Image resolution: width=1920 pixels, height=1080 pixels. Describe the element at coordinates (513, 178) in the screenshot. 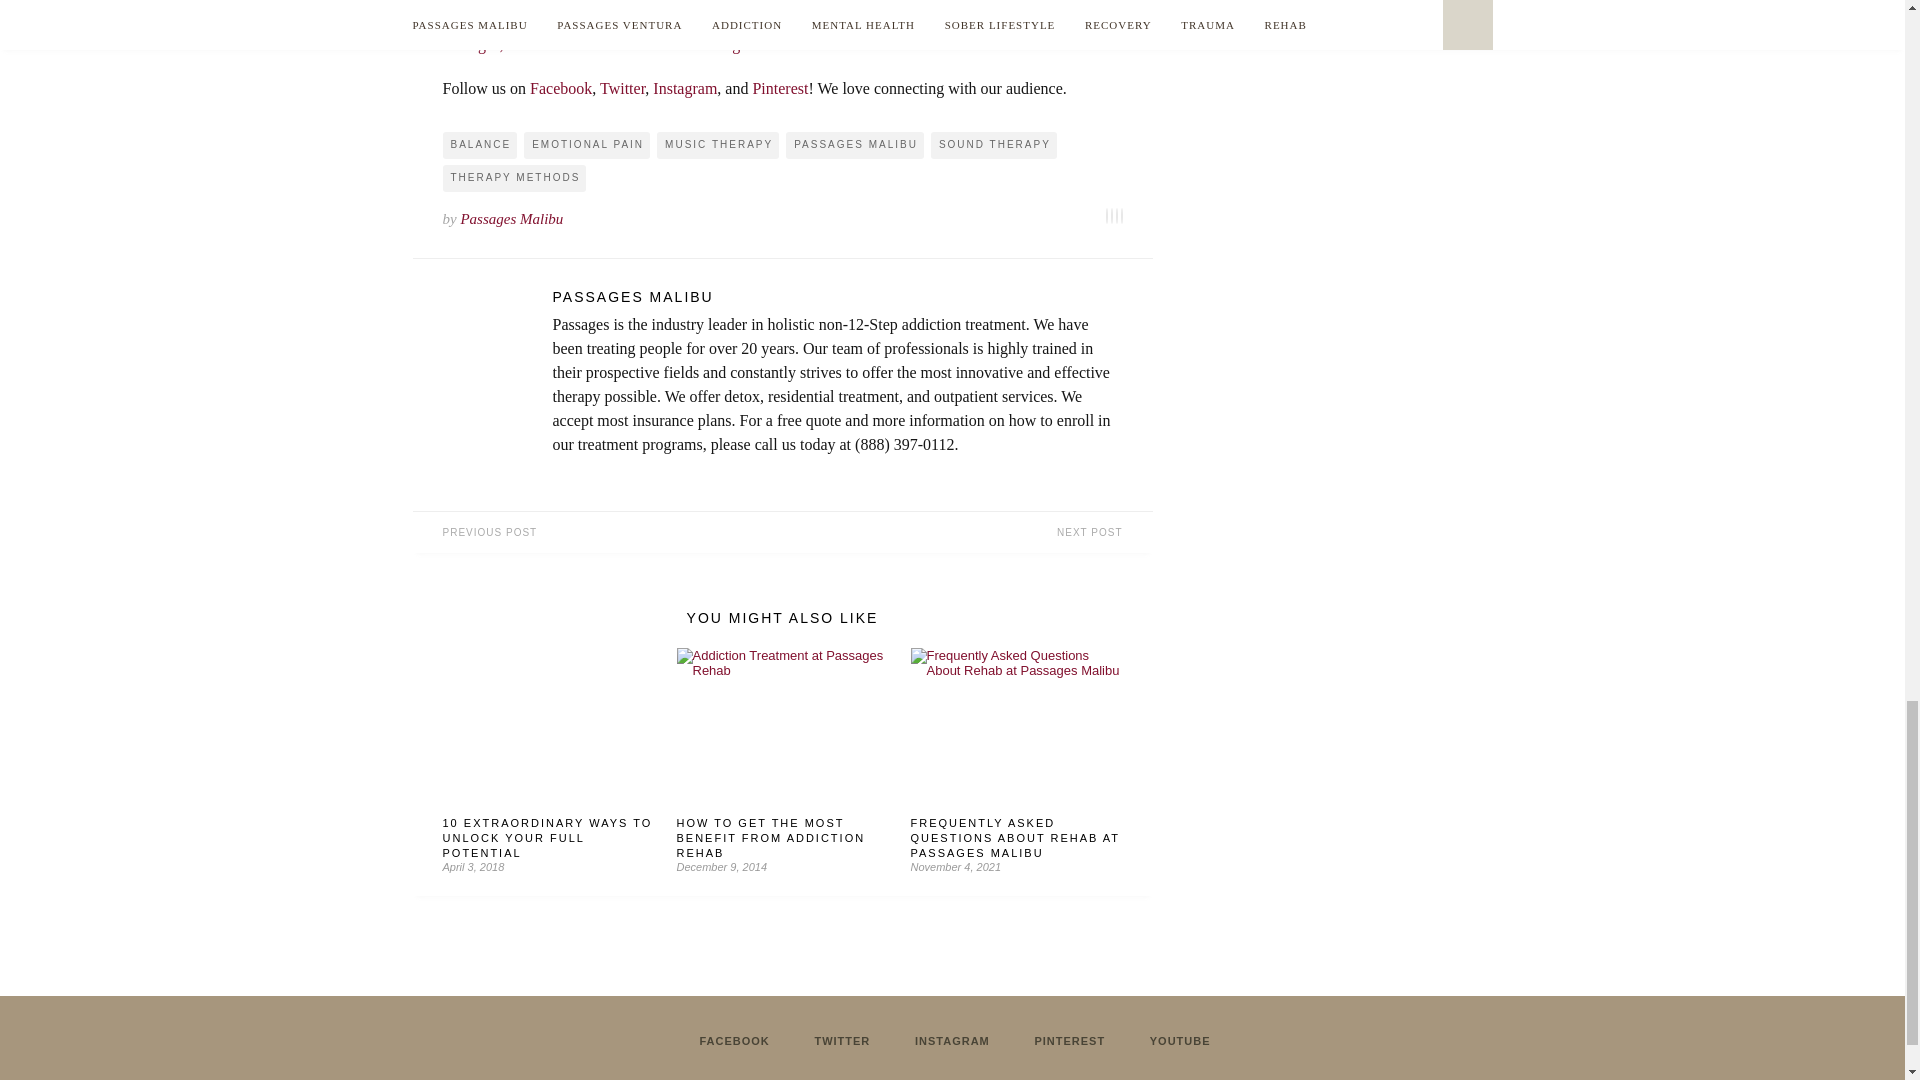

I see `THERAPY METHODS` at that location.